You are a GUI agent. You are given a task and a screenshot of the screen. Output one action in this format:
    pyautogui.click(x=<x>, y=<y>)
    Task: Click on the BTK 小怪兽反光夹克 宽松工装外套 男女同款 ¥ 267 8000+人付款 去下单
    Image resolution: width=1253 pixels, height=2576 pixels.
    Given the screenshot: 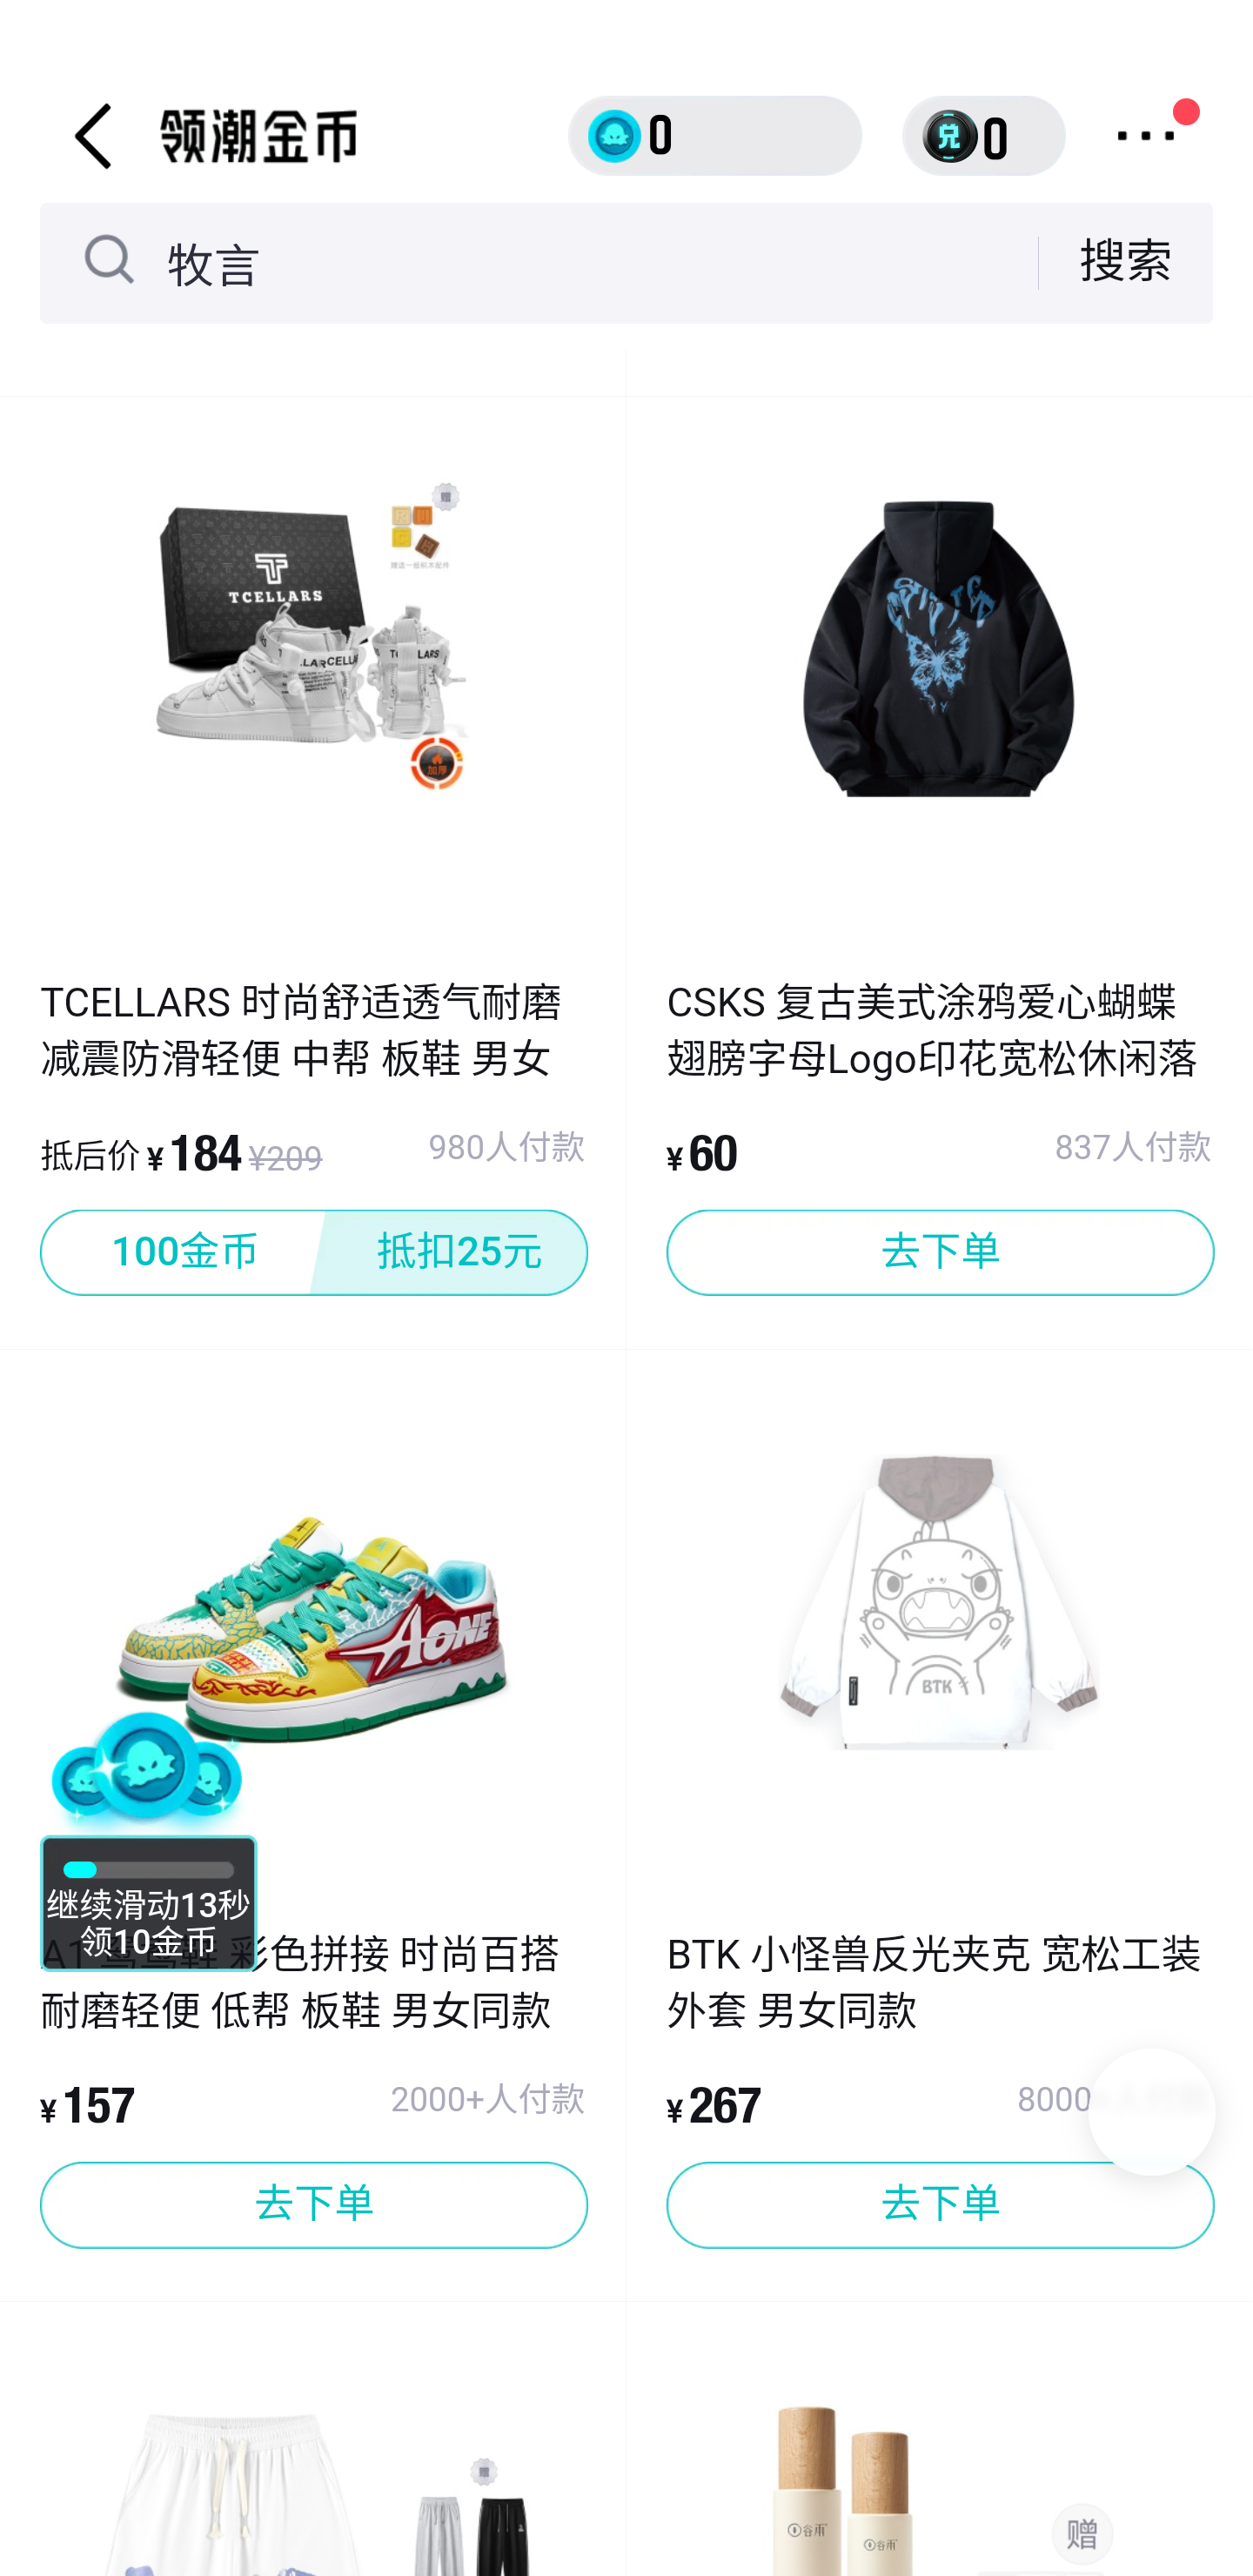 What is the action you would take?
    pyautogui.click(x=940, y=2089)
    